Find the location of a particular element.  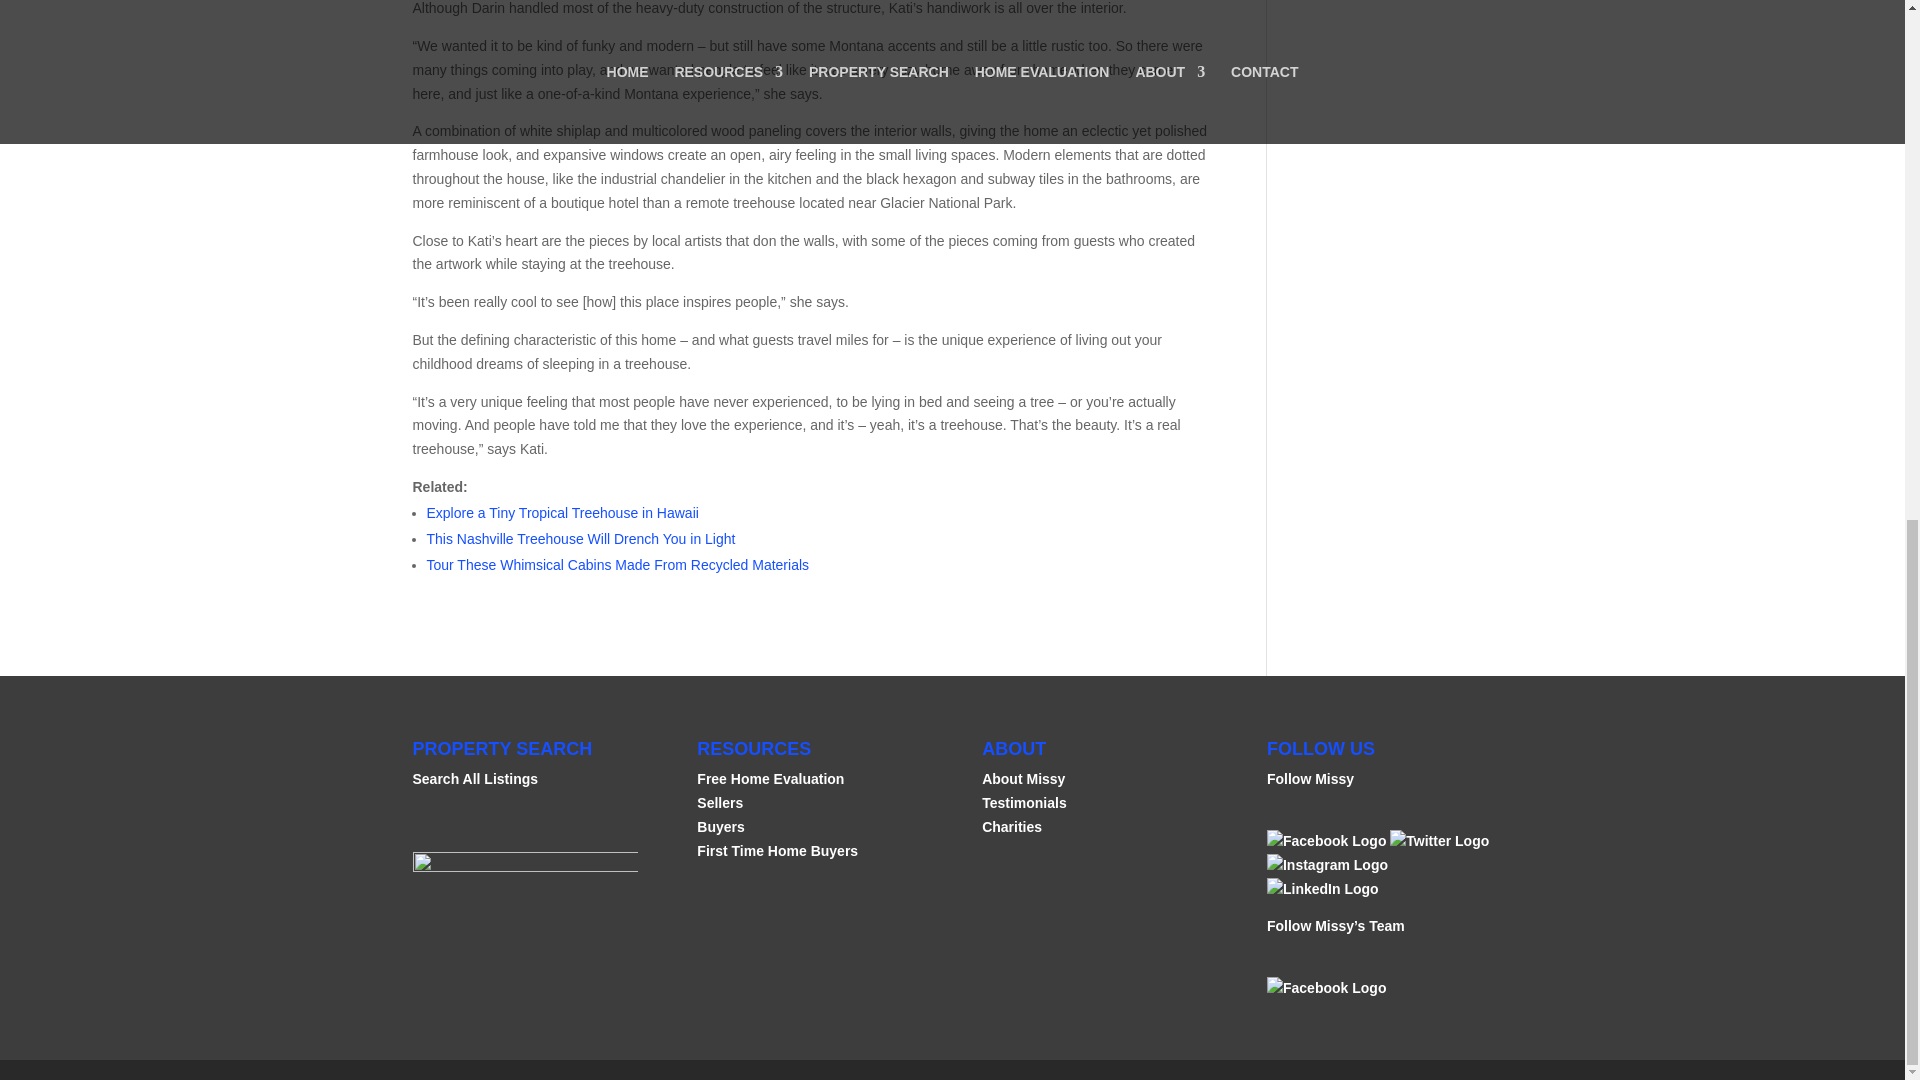

Search All Listings is located at coordinates (474, 779).